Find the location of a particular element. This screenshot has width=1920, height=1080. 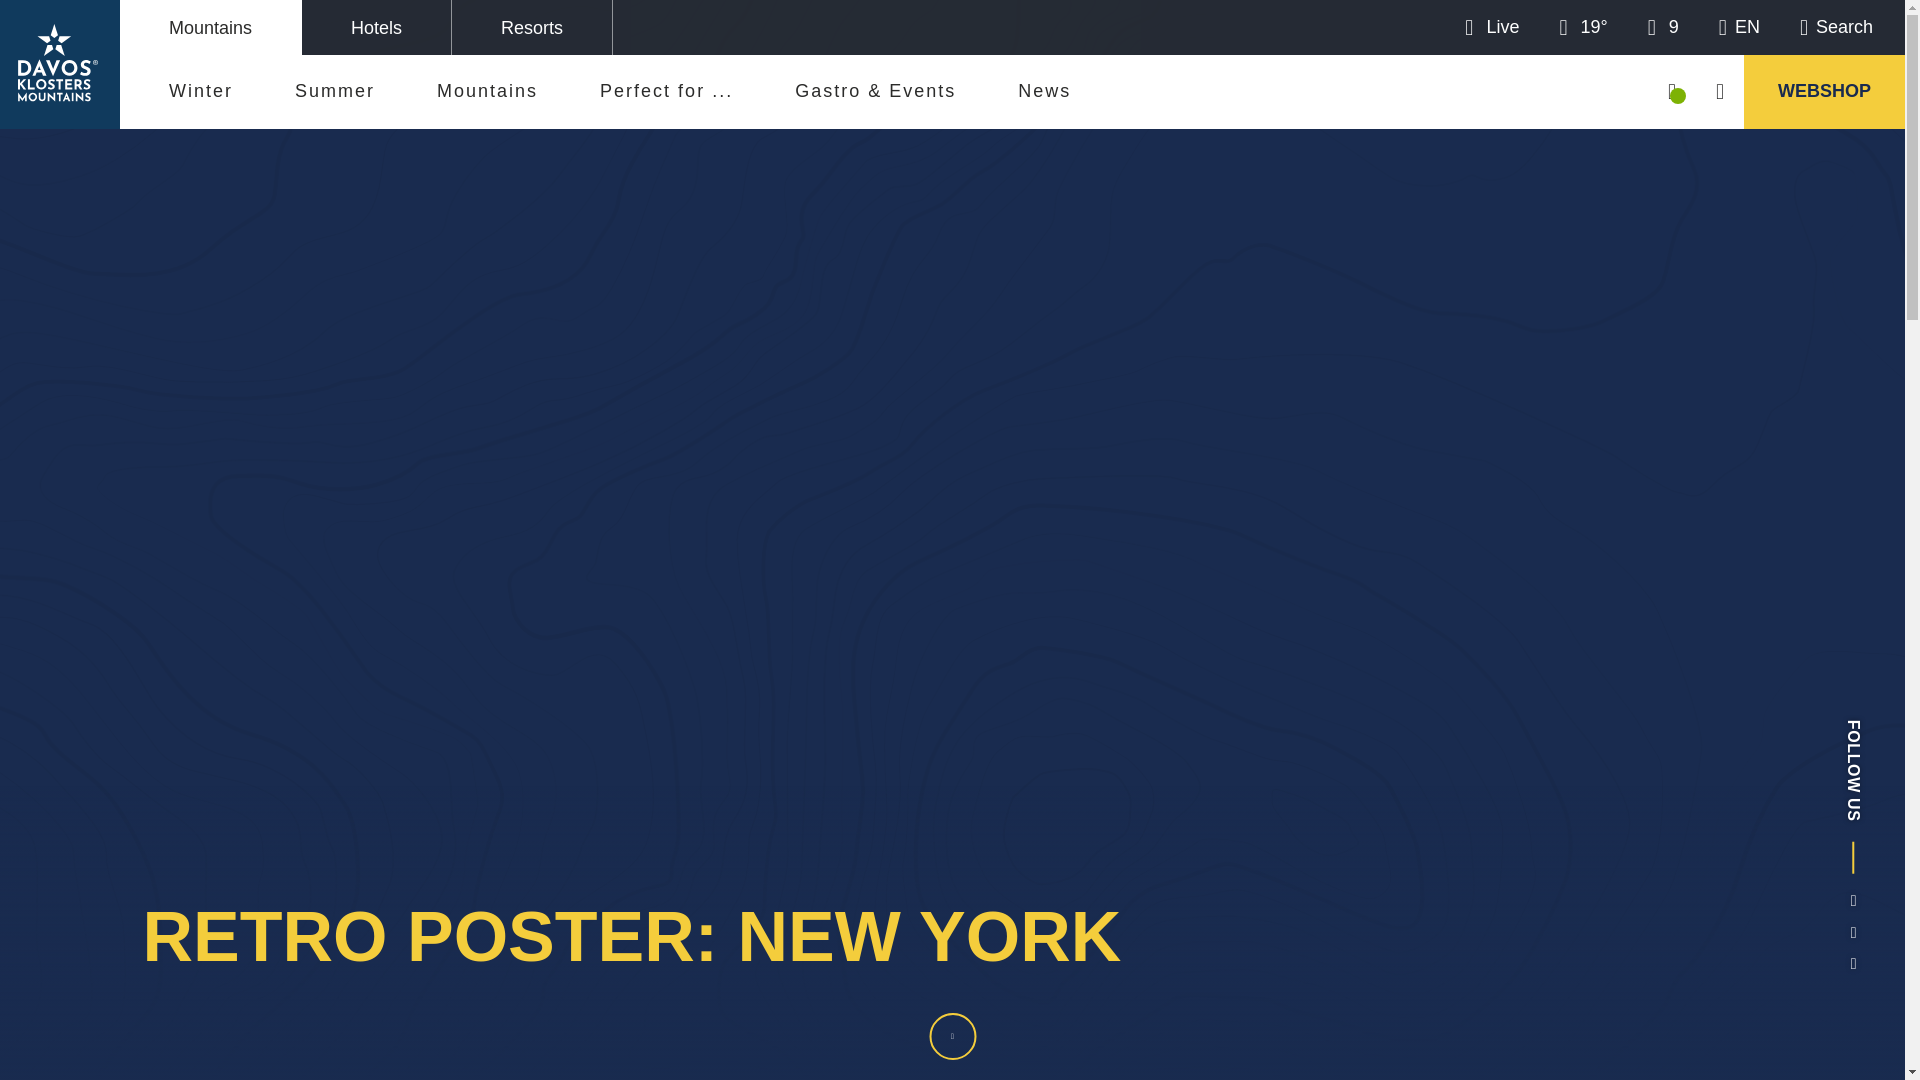

EN is located at coordinates (1739, 26).